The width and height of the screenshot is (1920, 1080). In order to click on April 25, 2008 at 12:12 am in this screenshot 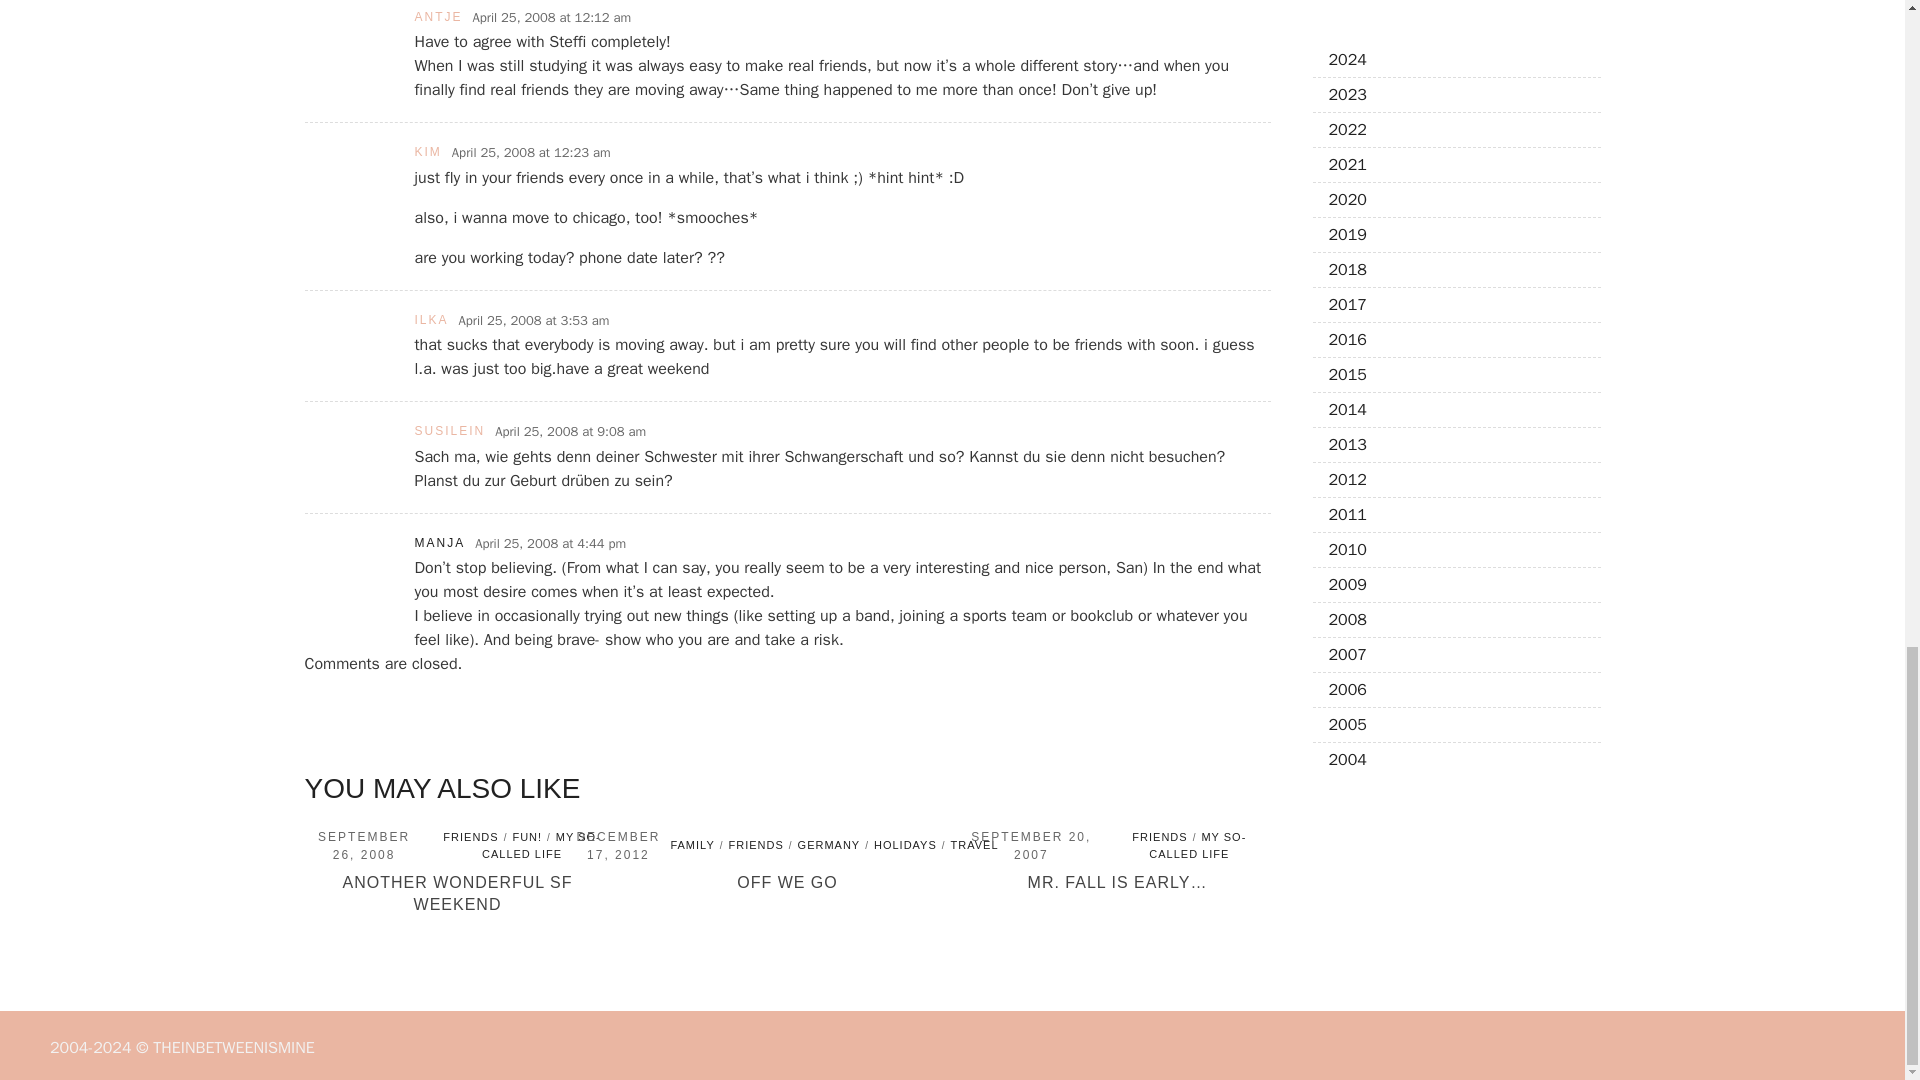, I will do `click(552, 18)`.